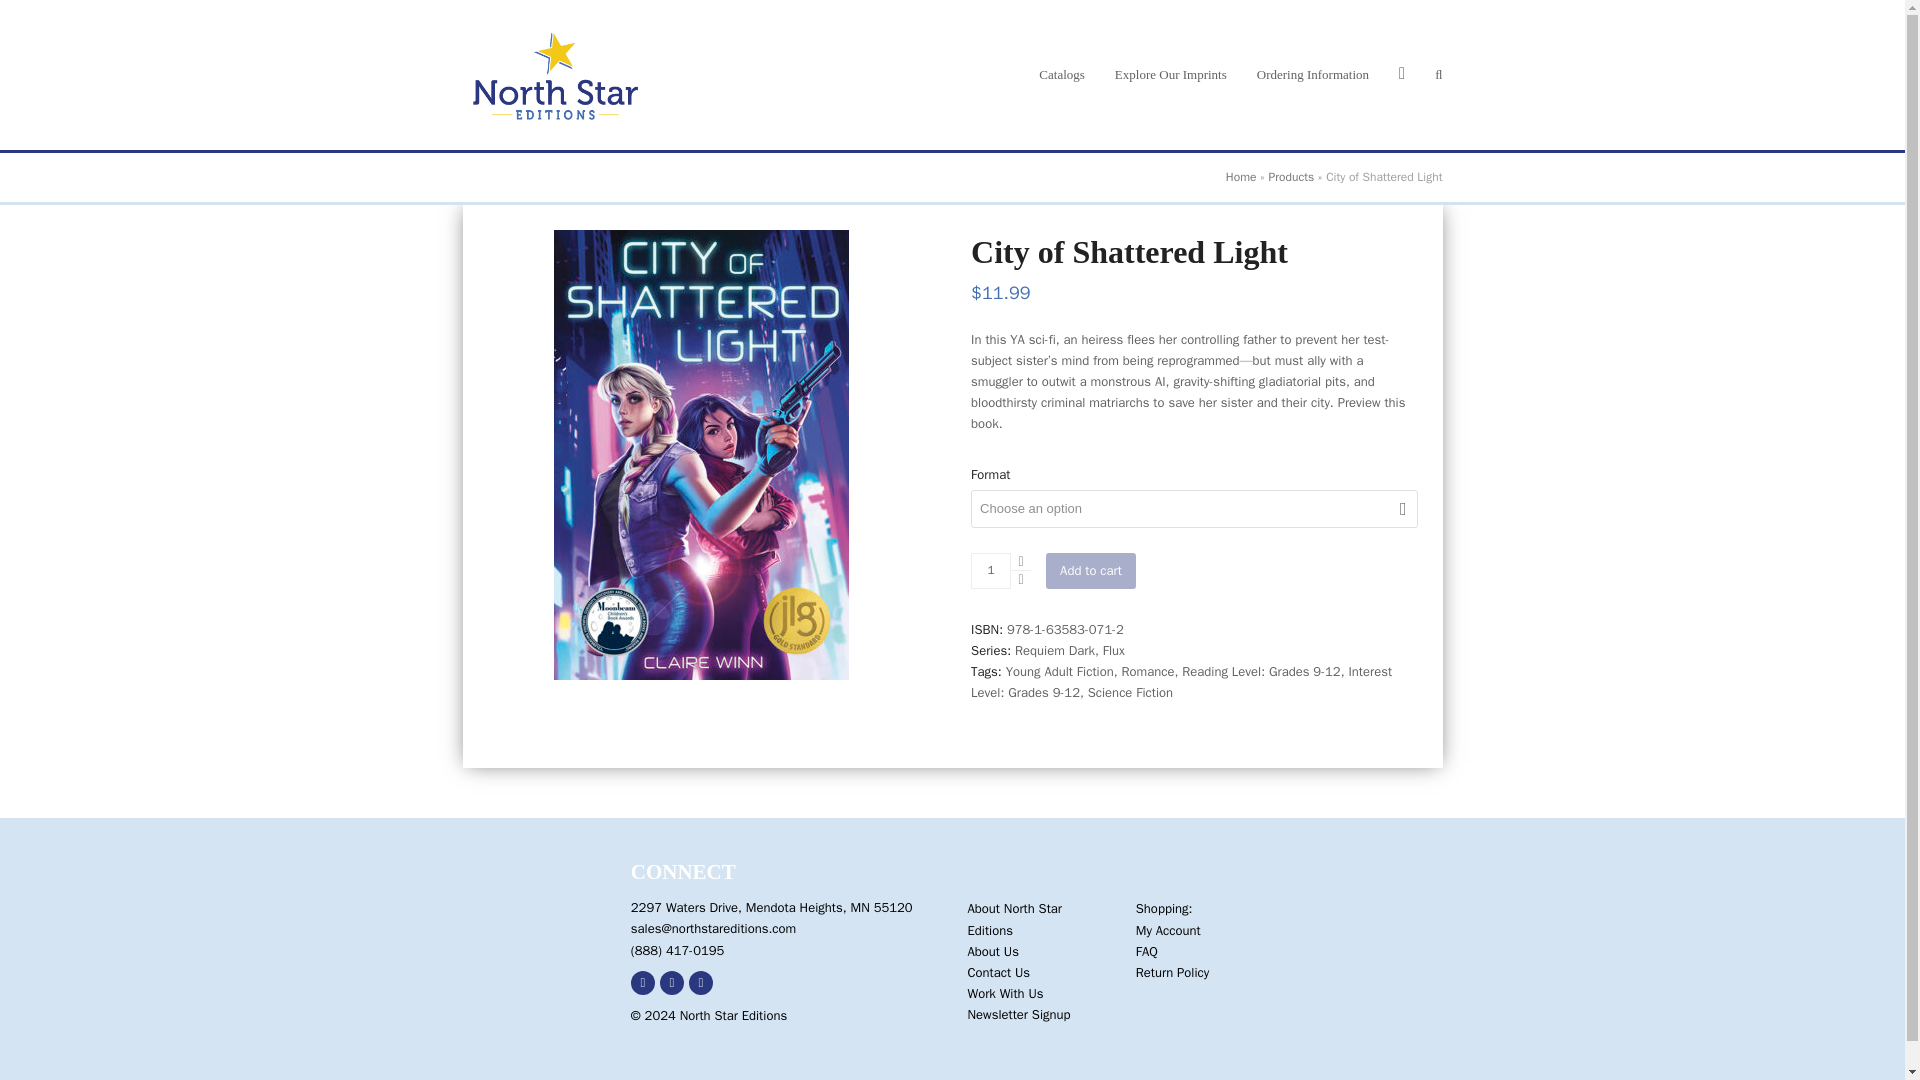  What do you see at coordinates (1114, 650) in the screenshot?
I see `Flux` at bounding box center [1114, 650].